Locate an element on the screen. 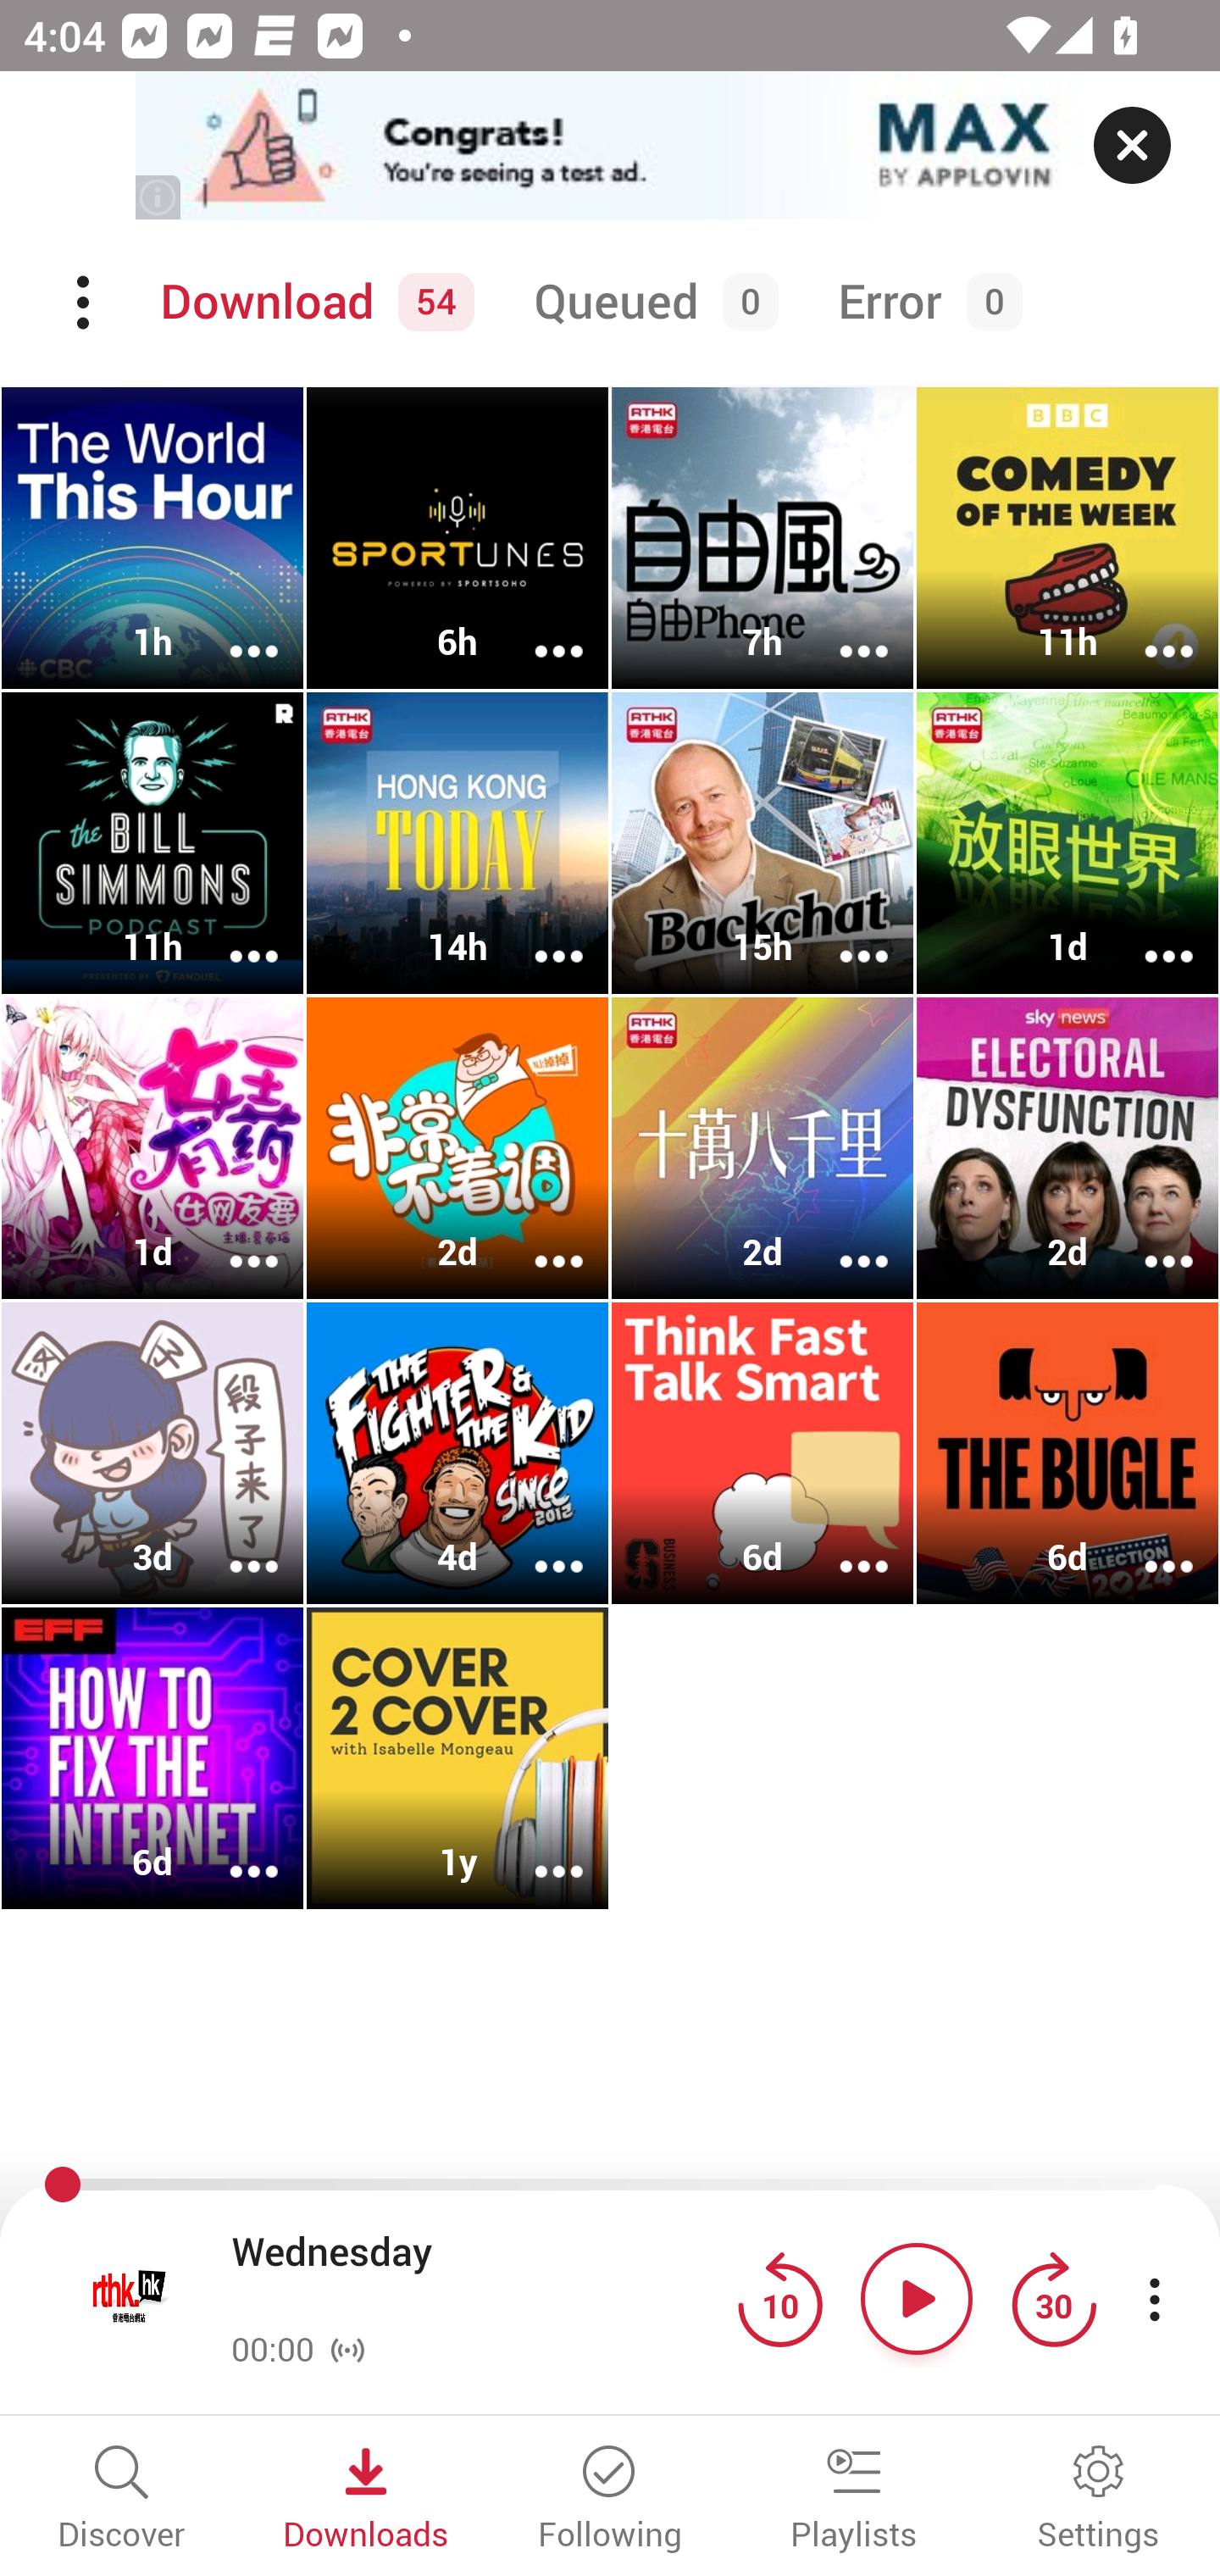 This screenshot has width=1220, height=2576. 放眼世界 1d More options More options is located at coordinates (1067, 843).